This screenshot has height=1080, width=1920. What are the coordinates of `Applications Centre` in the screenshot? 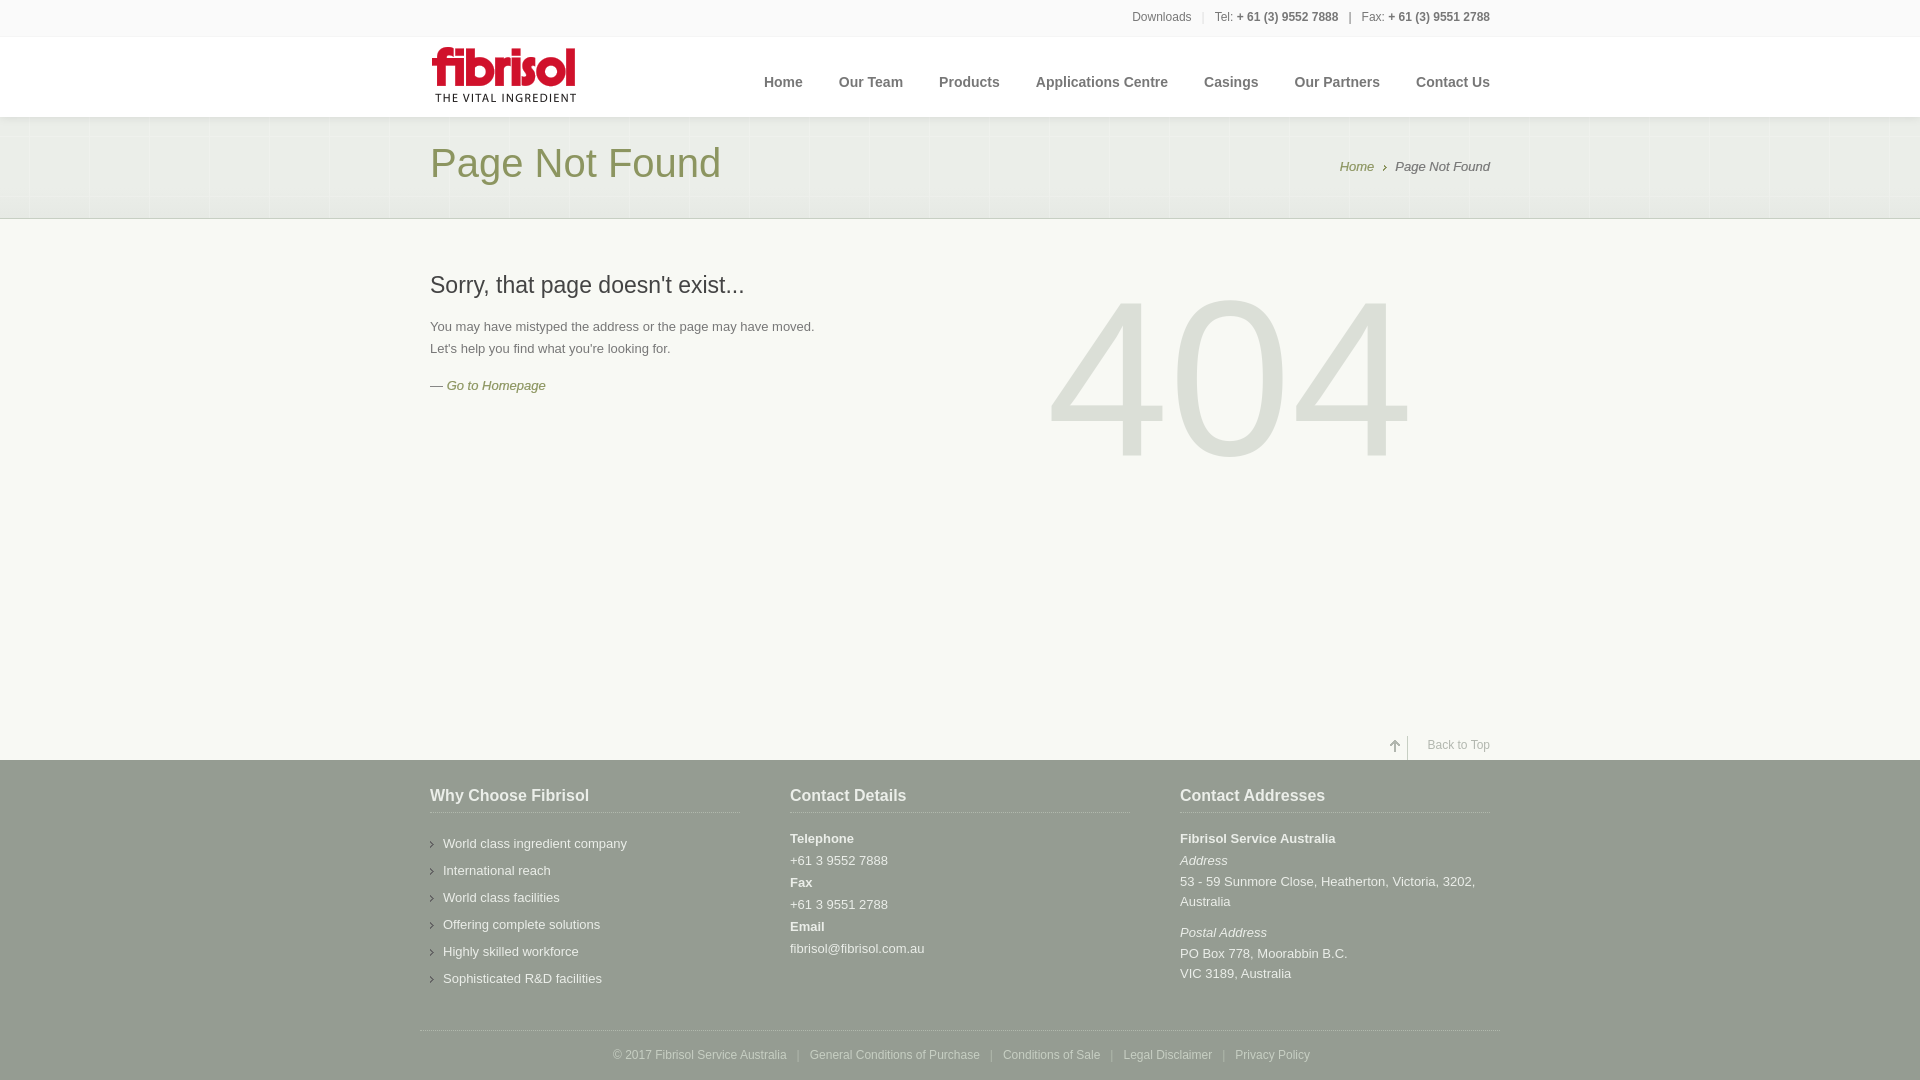 It's located at (1102, 92).